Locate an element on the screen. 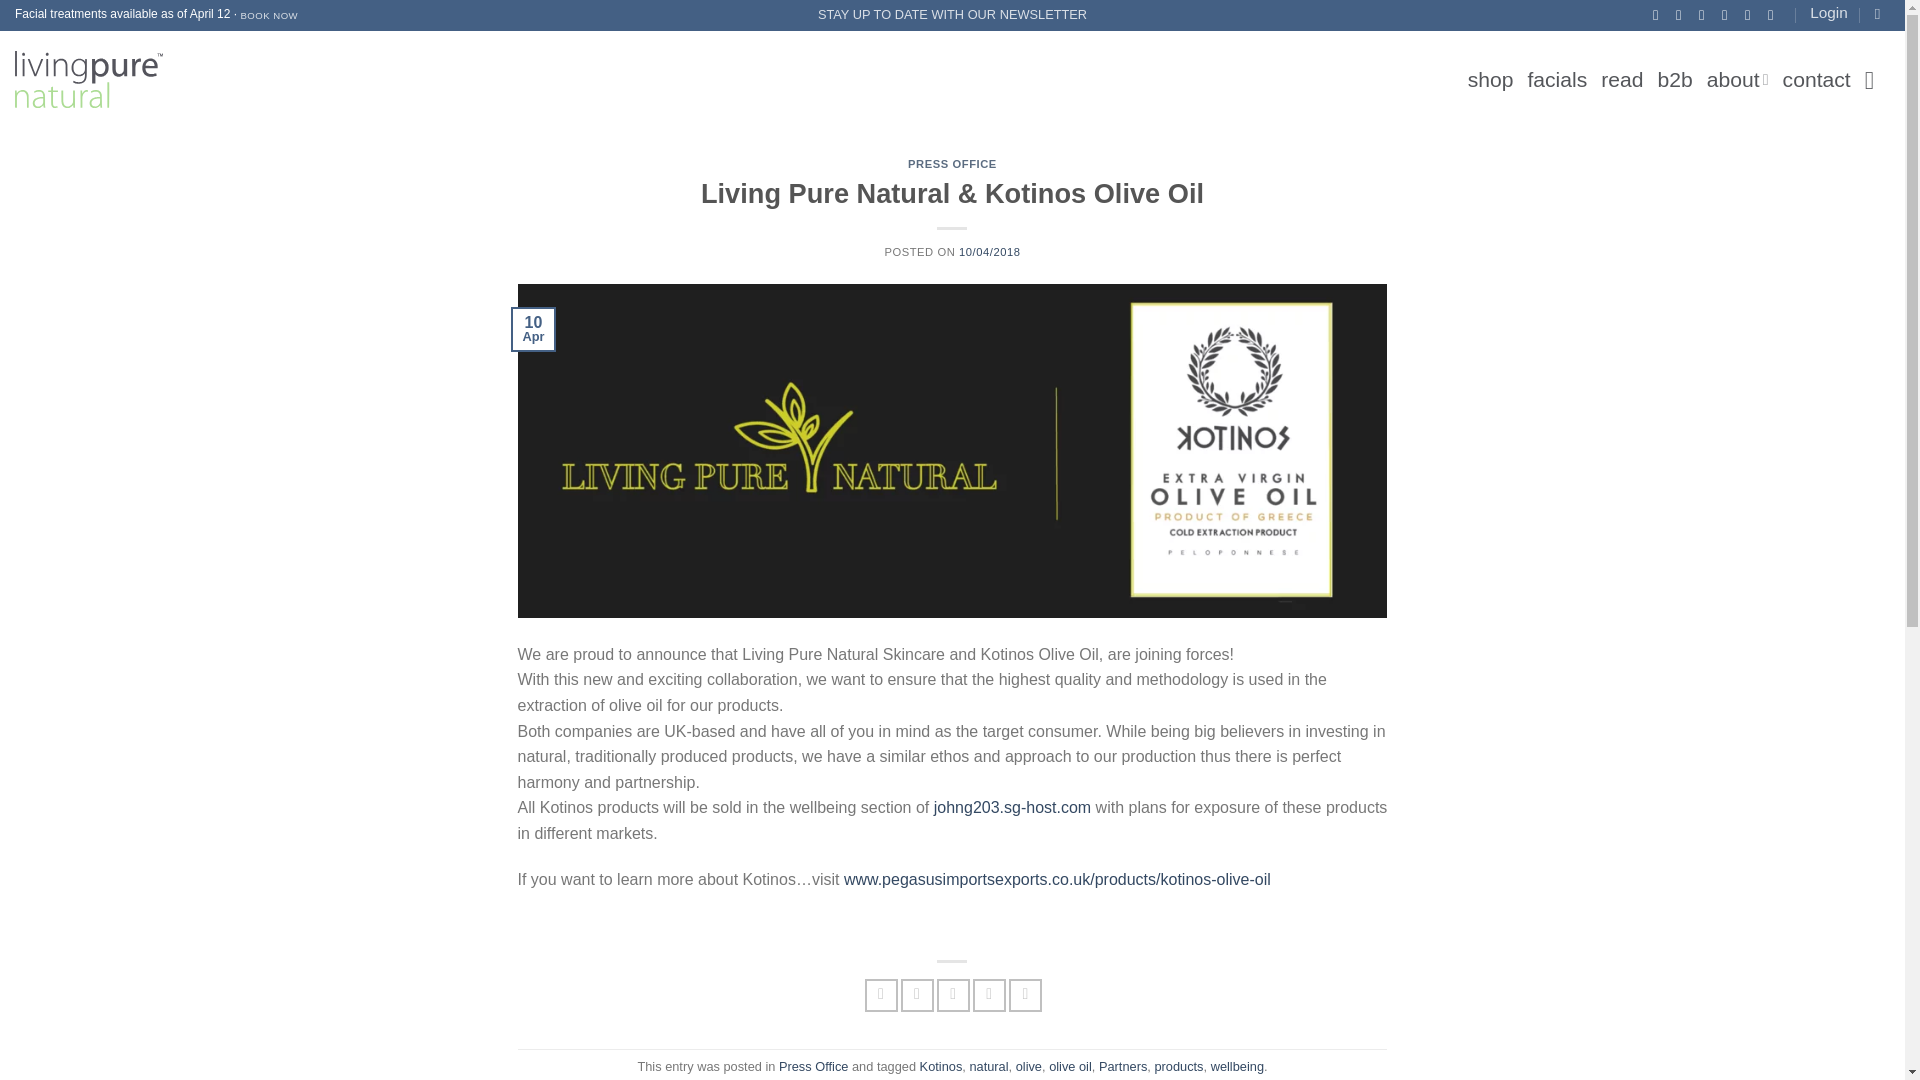 The image size is (1920, 1080). Share on Facebook is located at coordinates (882, 994).